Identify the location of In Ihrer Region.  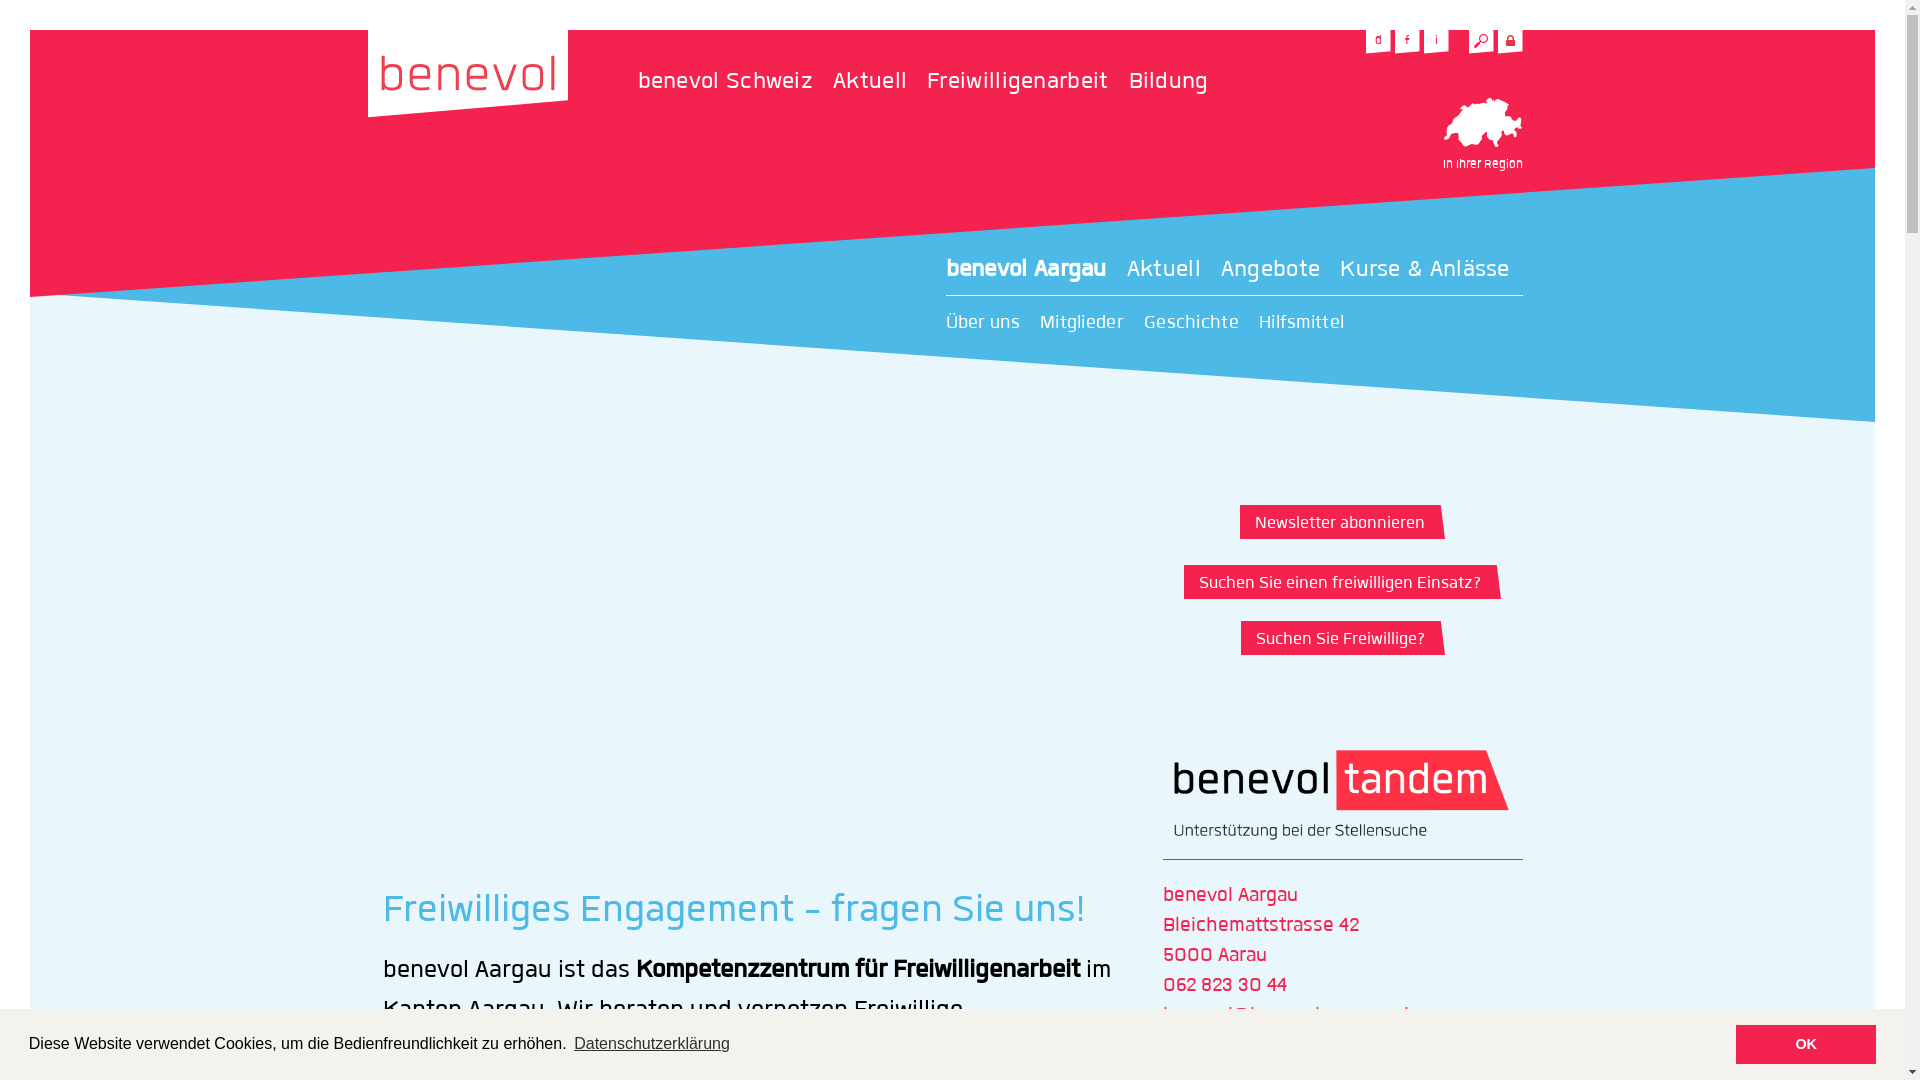
(1482, 138).